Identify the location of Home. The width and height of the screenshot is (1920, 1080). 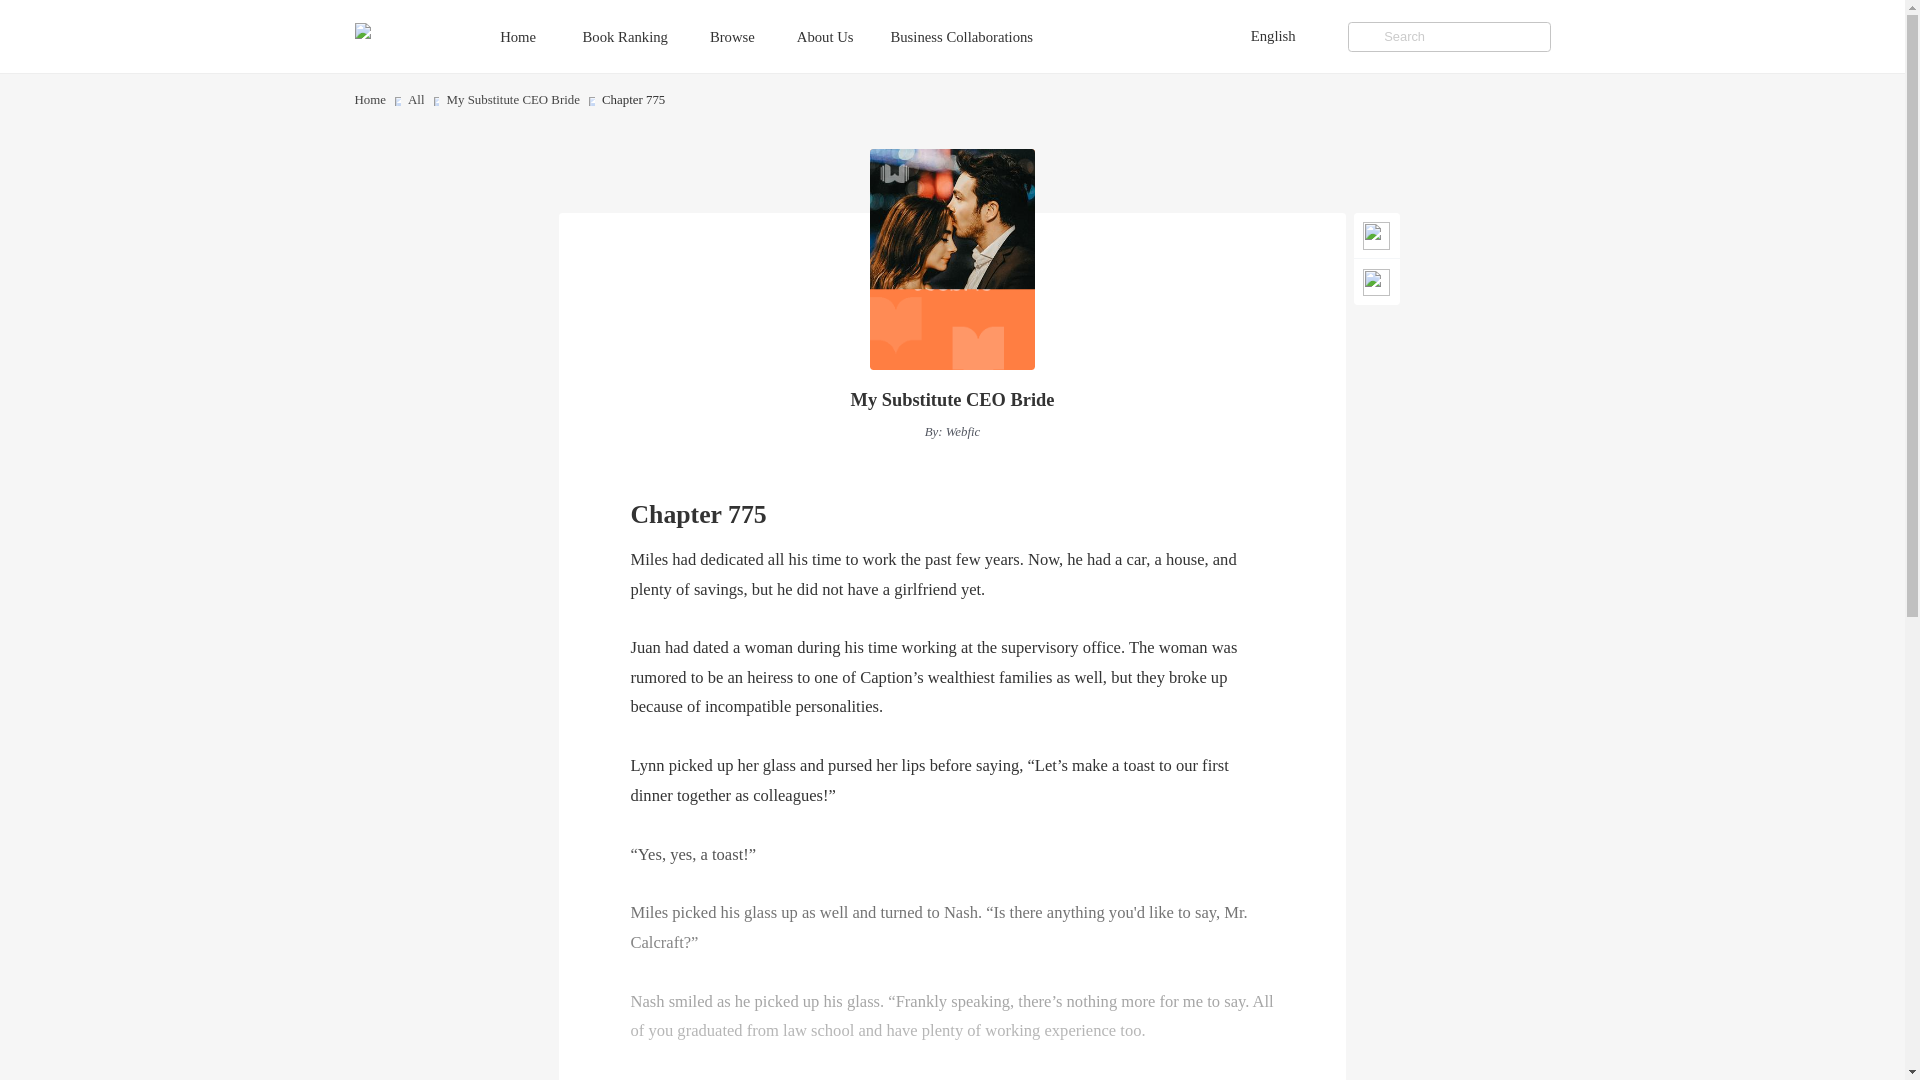
(369, 100).